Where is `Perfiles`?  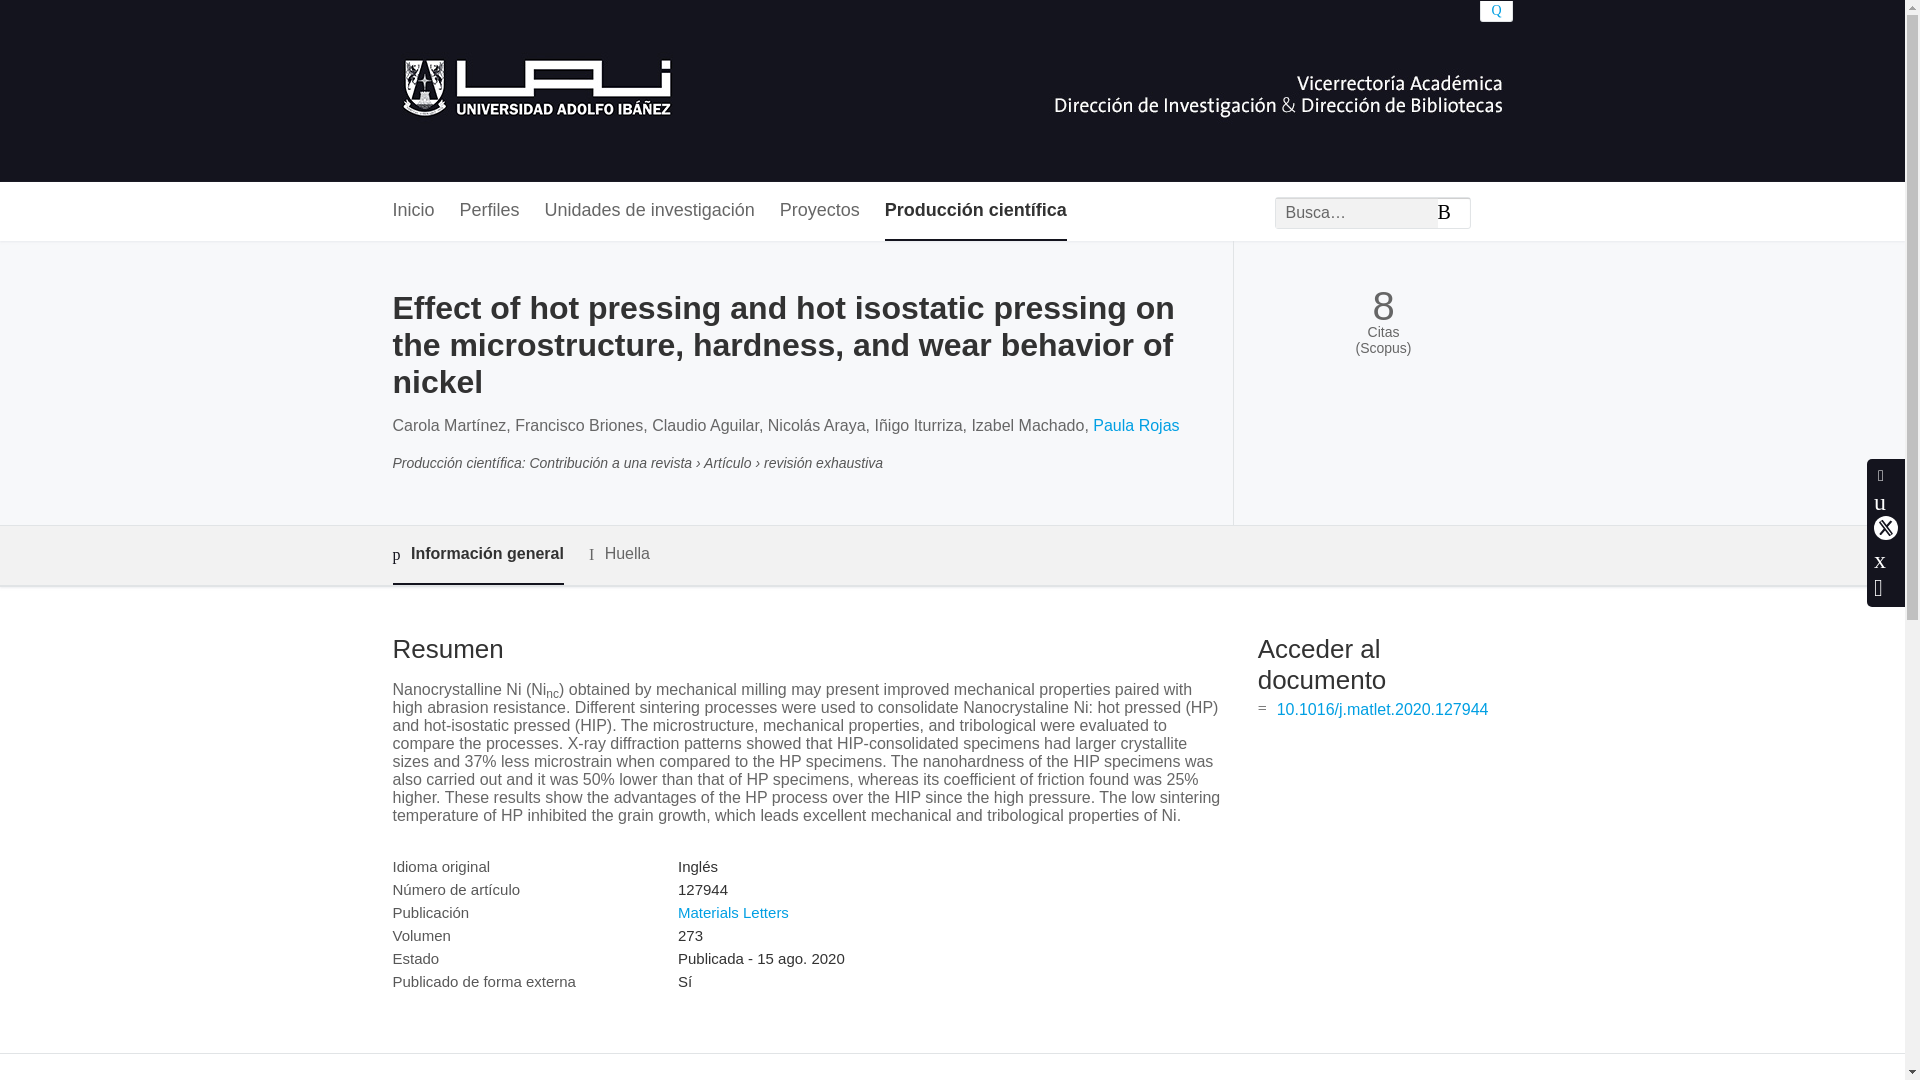
Perfiles is located at coordinates (490, 211).